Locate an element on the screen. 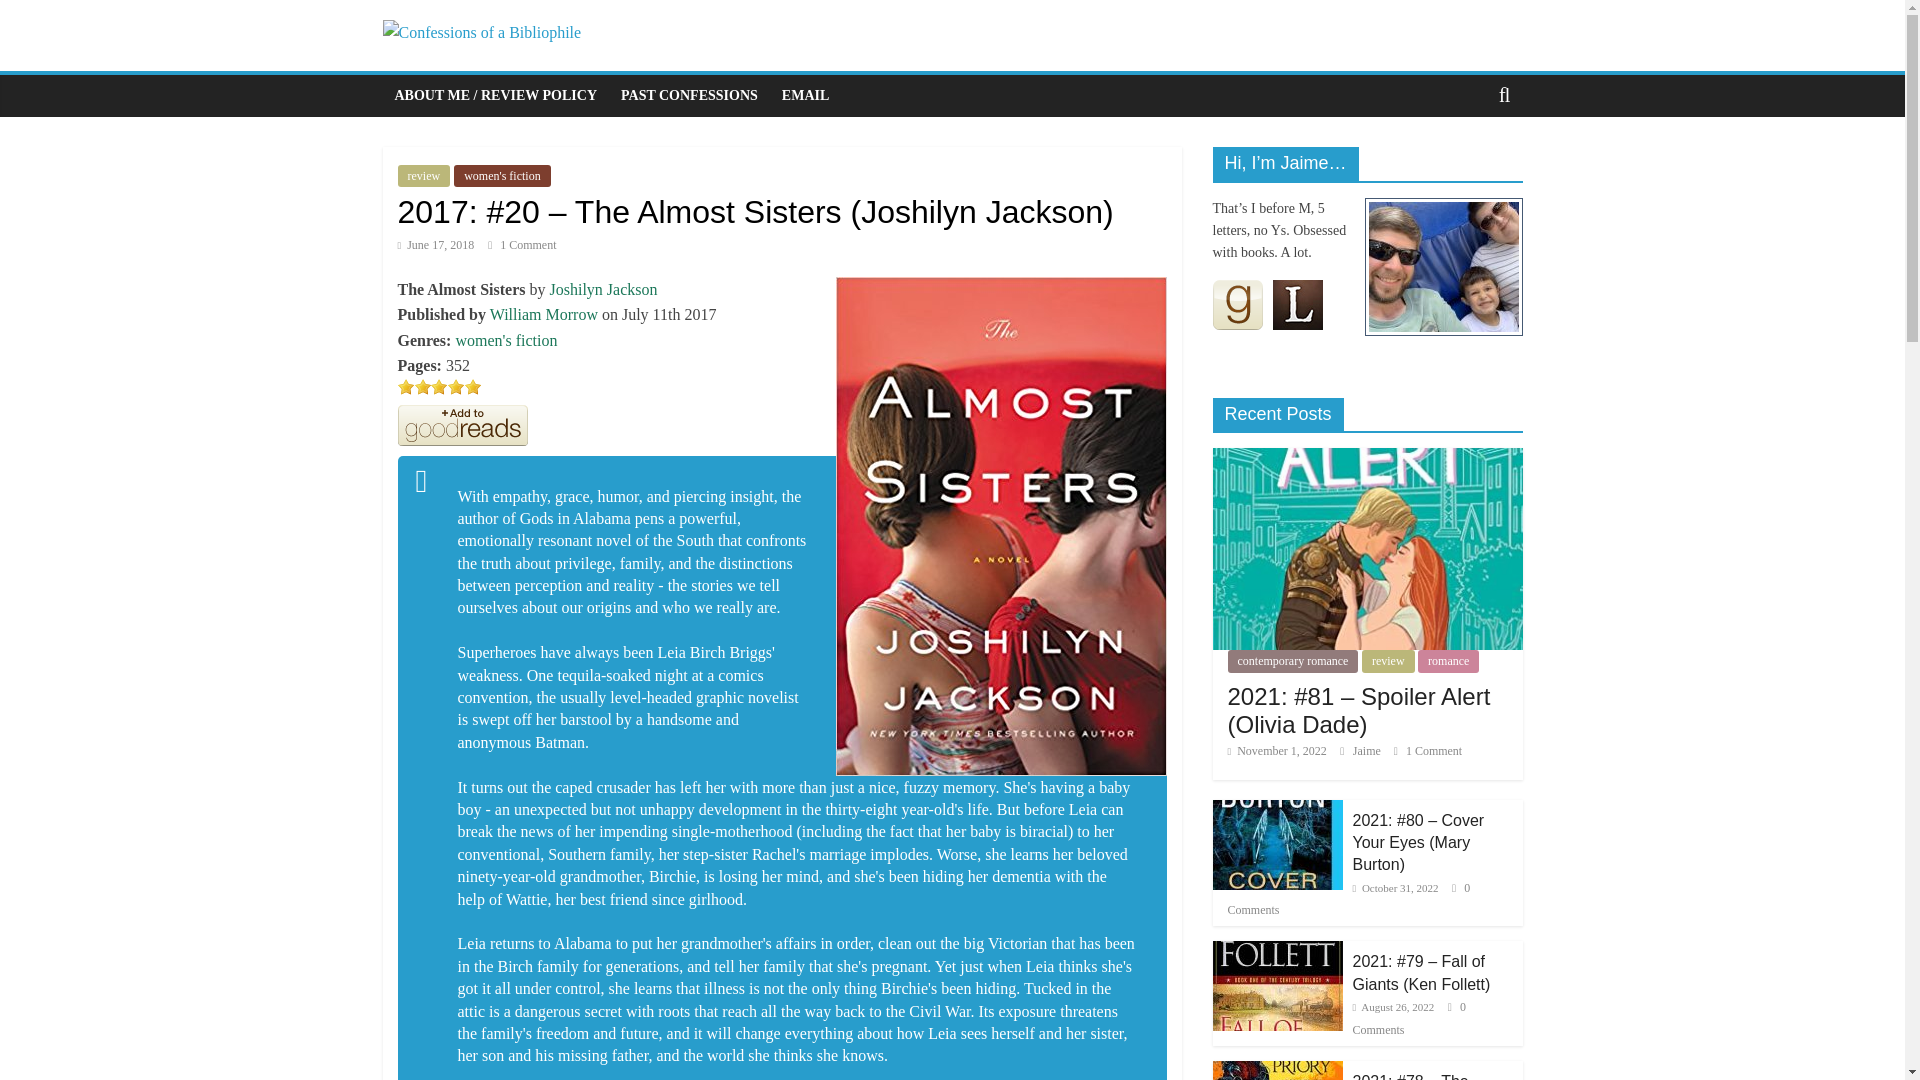 The width and height of the screenshot is (1920, 1080). women's fiction is located at coordinates (501, 176).